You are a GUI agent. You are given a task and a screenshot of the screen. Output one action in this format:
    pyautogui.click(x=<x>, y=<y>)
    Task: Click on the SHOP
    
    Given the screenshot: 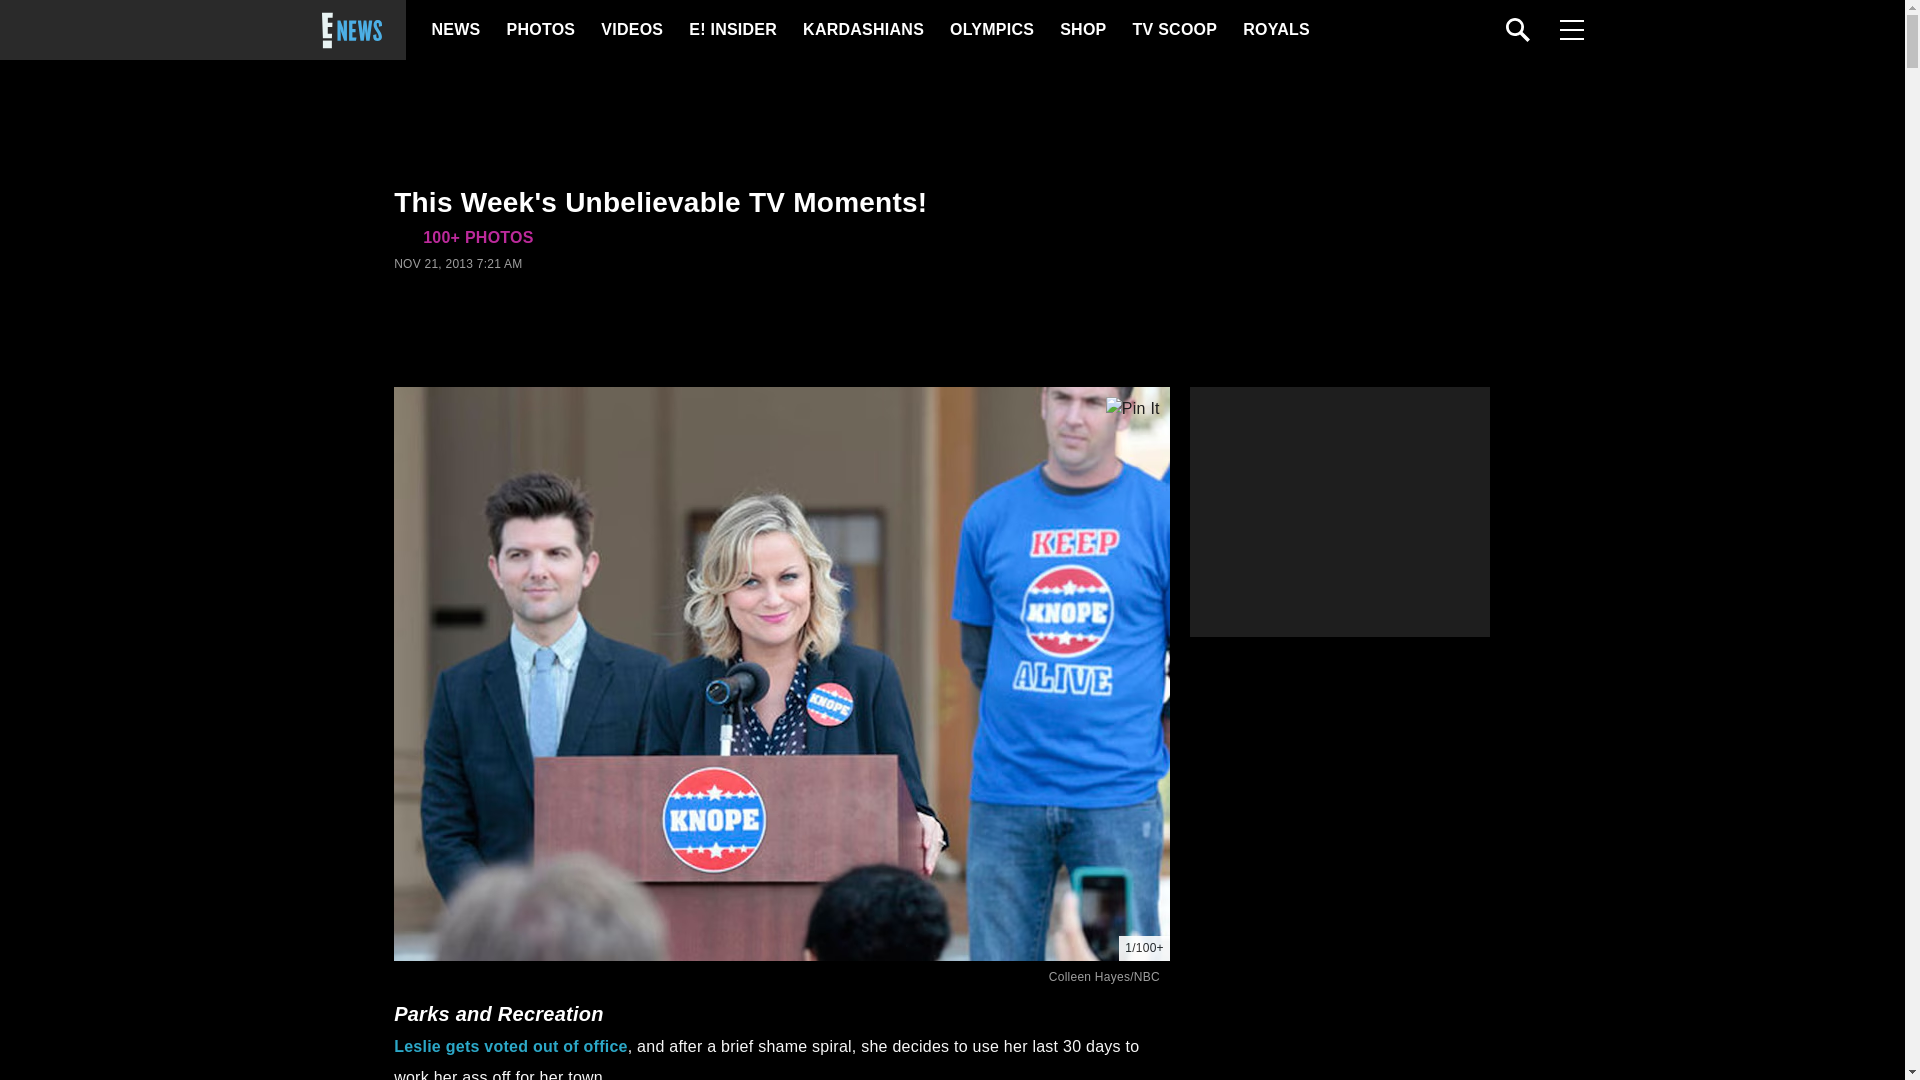 What is the action you would take?
    pyautogui.click(x=1081, y=30)
    